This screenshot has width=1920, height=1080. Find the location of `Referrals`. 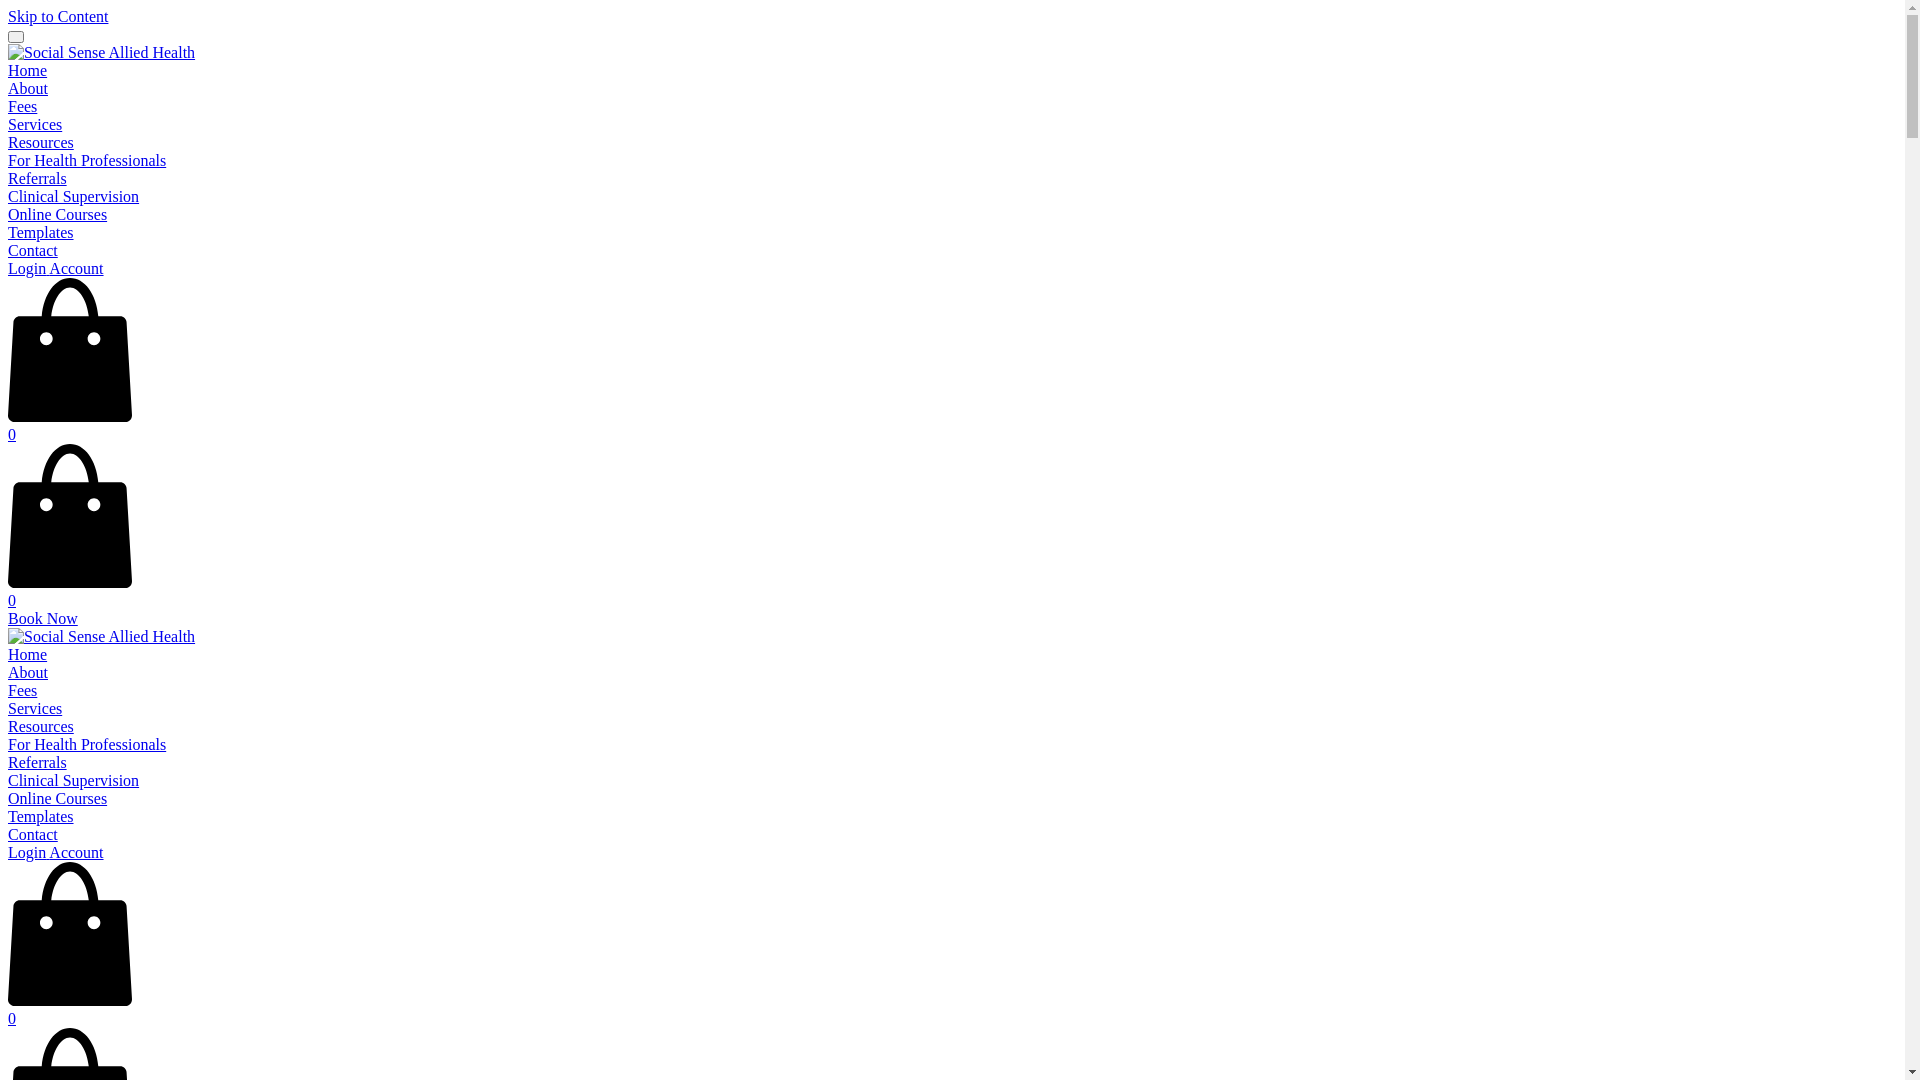

Referrals is located at coordinates (38, 178).